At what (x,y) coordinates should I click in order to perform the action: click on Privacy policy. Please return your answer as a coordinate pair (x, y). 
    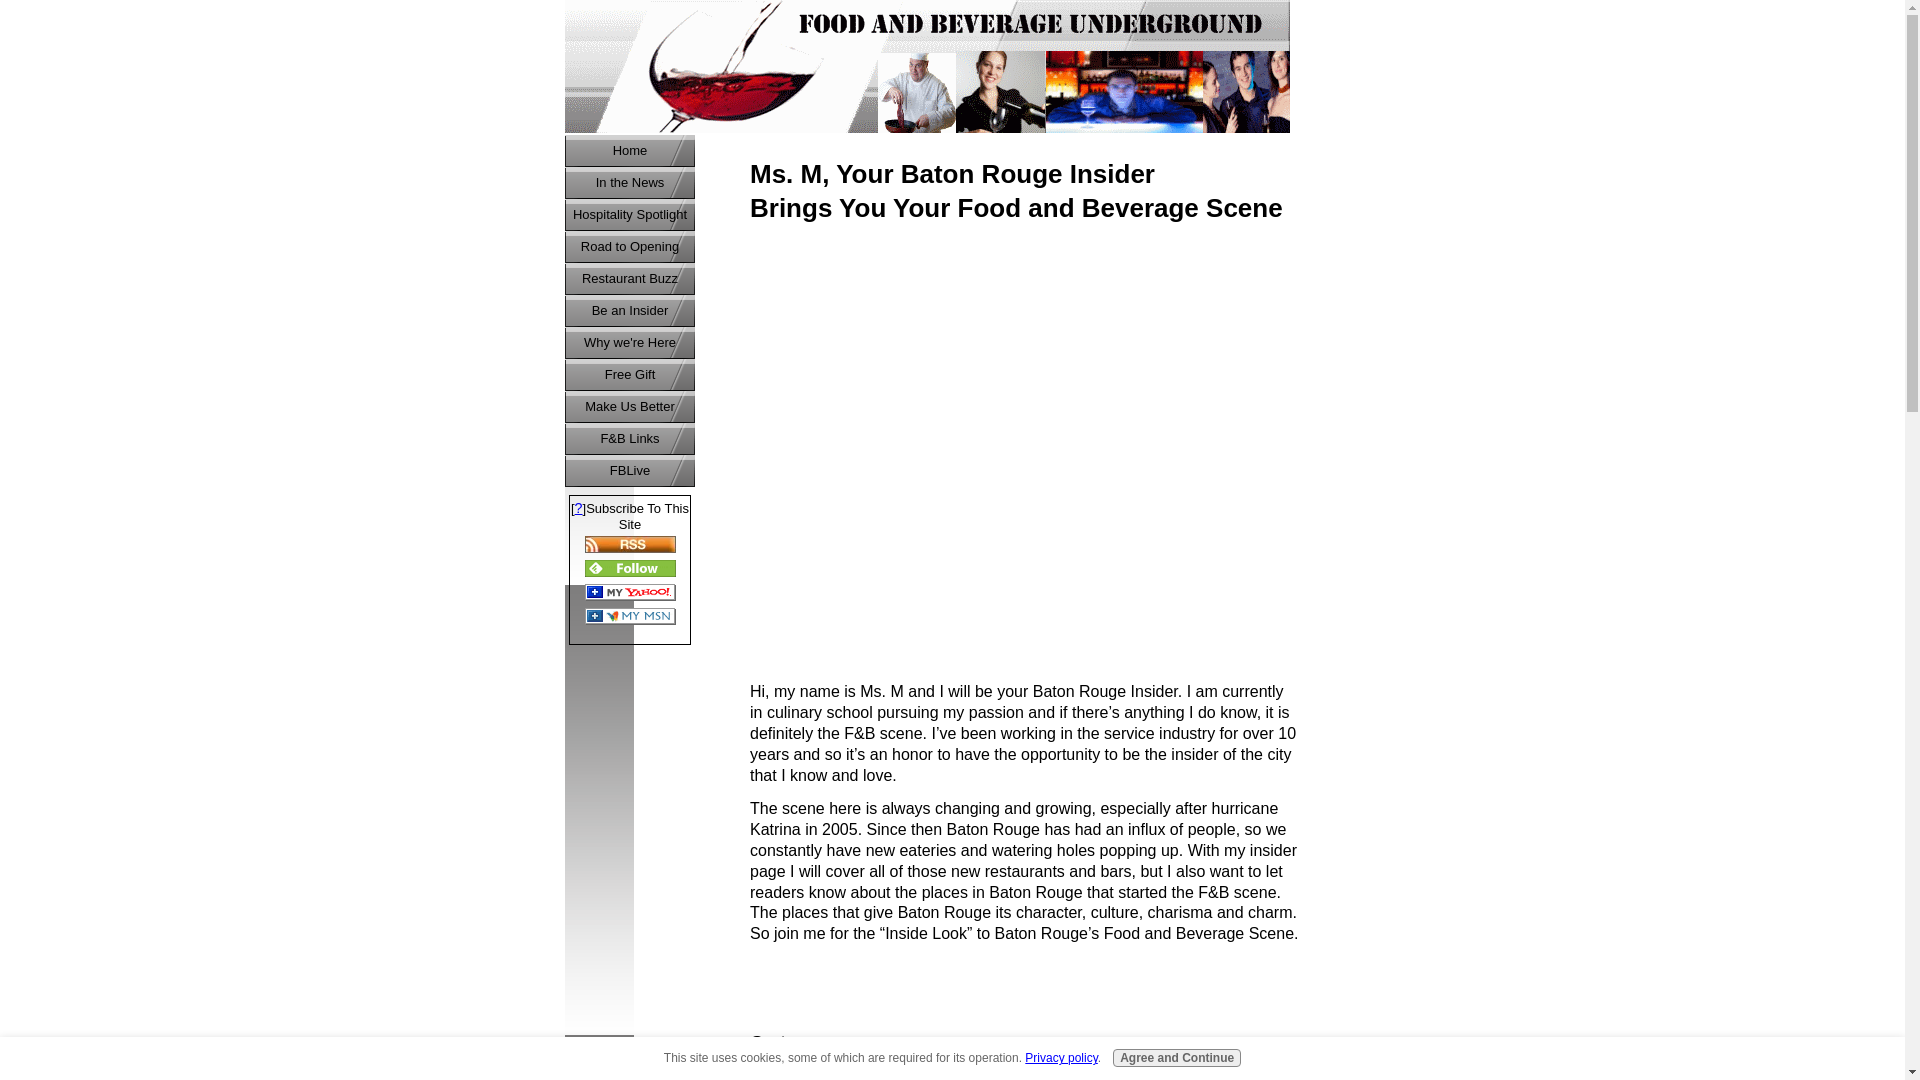
    Looking at the image, I should click on (1060, 1057).